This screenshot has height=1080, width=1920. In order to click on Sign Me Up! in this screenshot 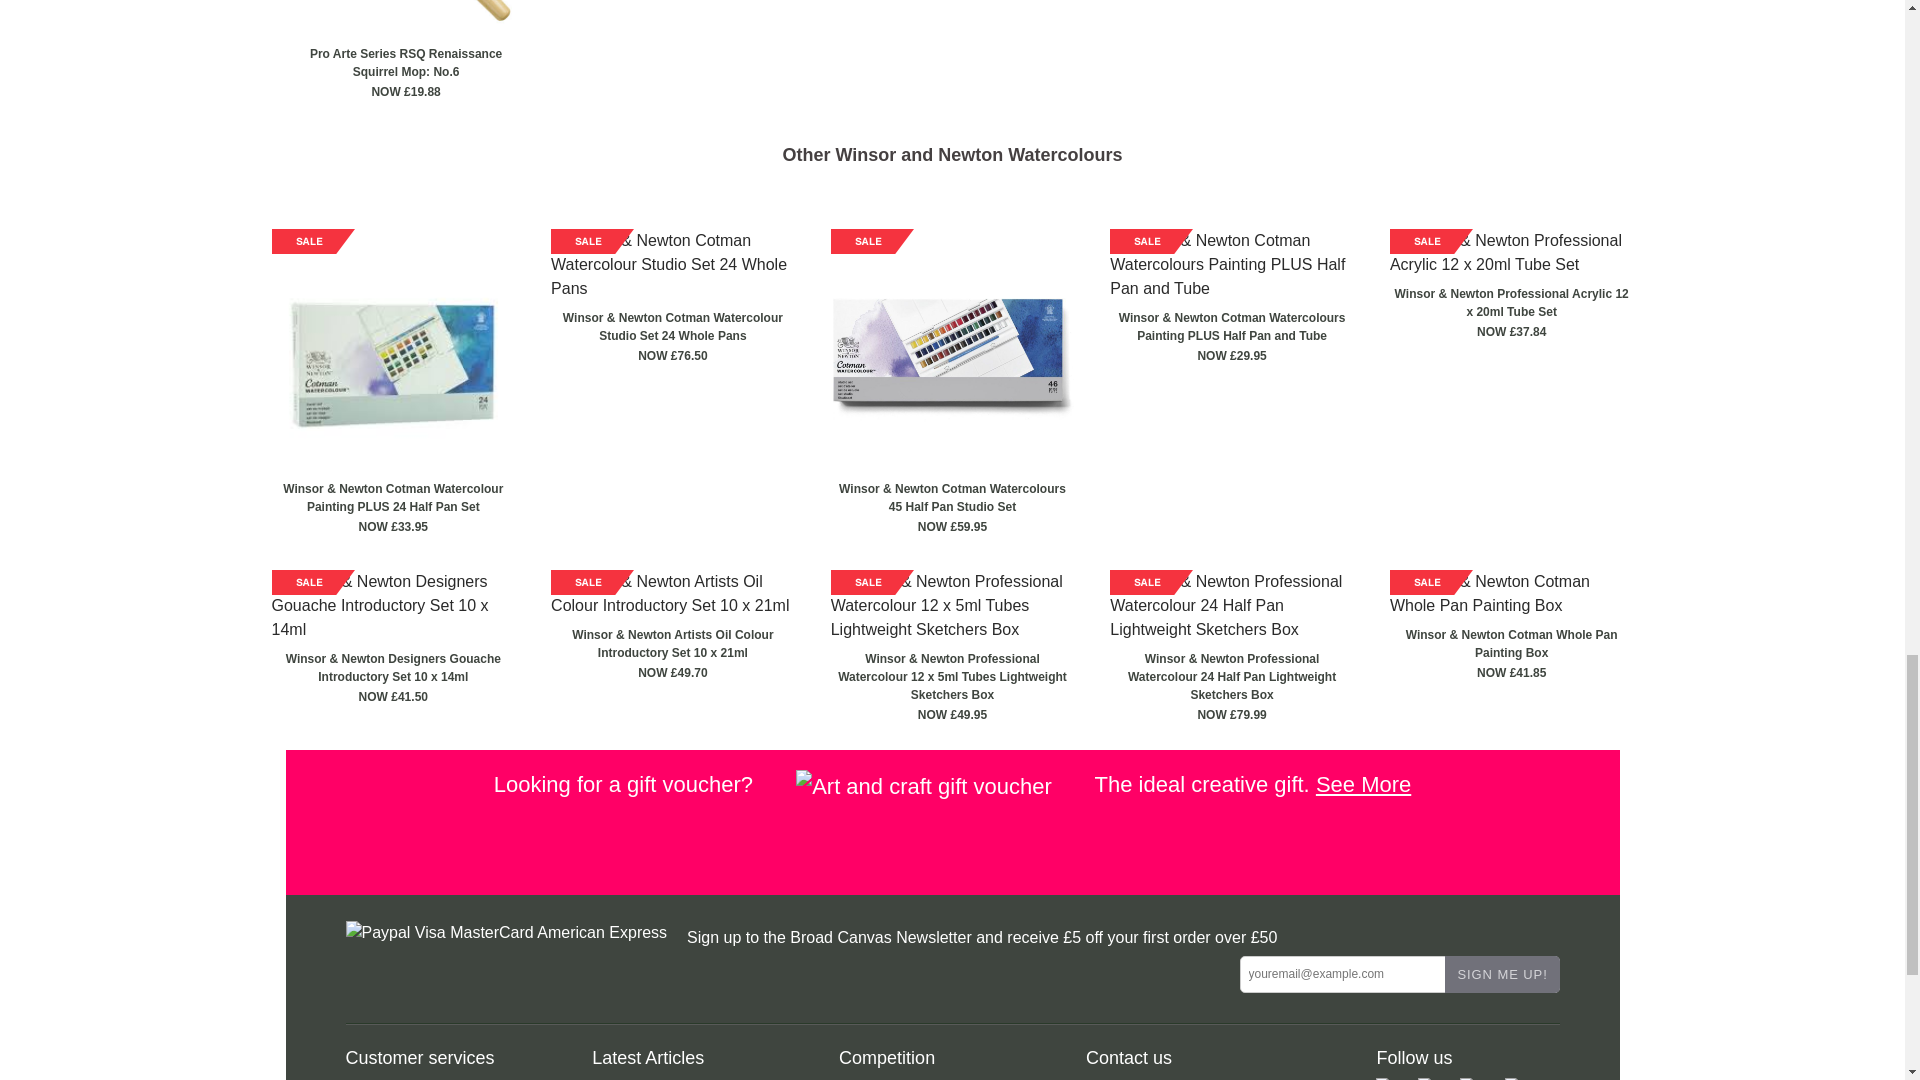, I will do `click(1501, 974)`.